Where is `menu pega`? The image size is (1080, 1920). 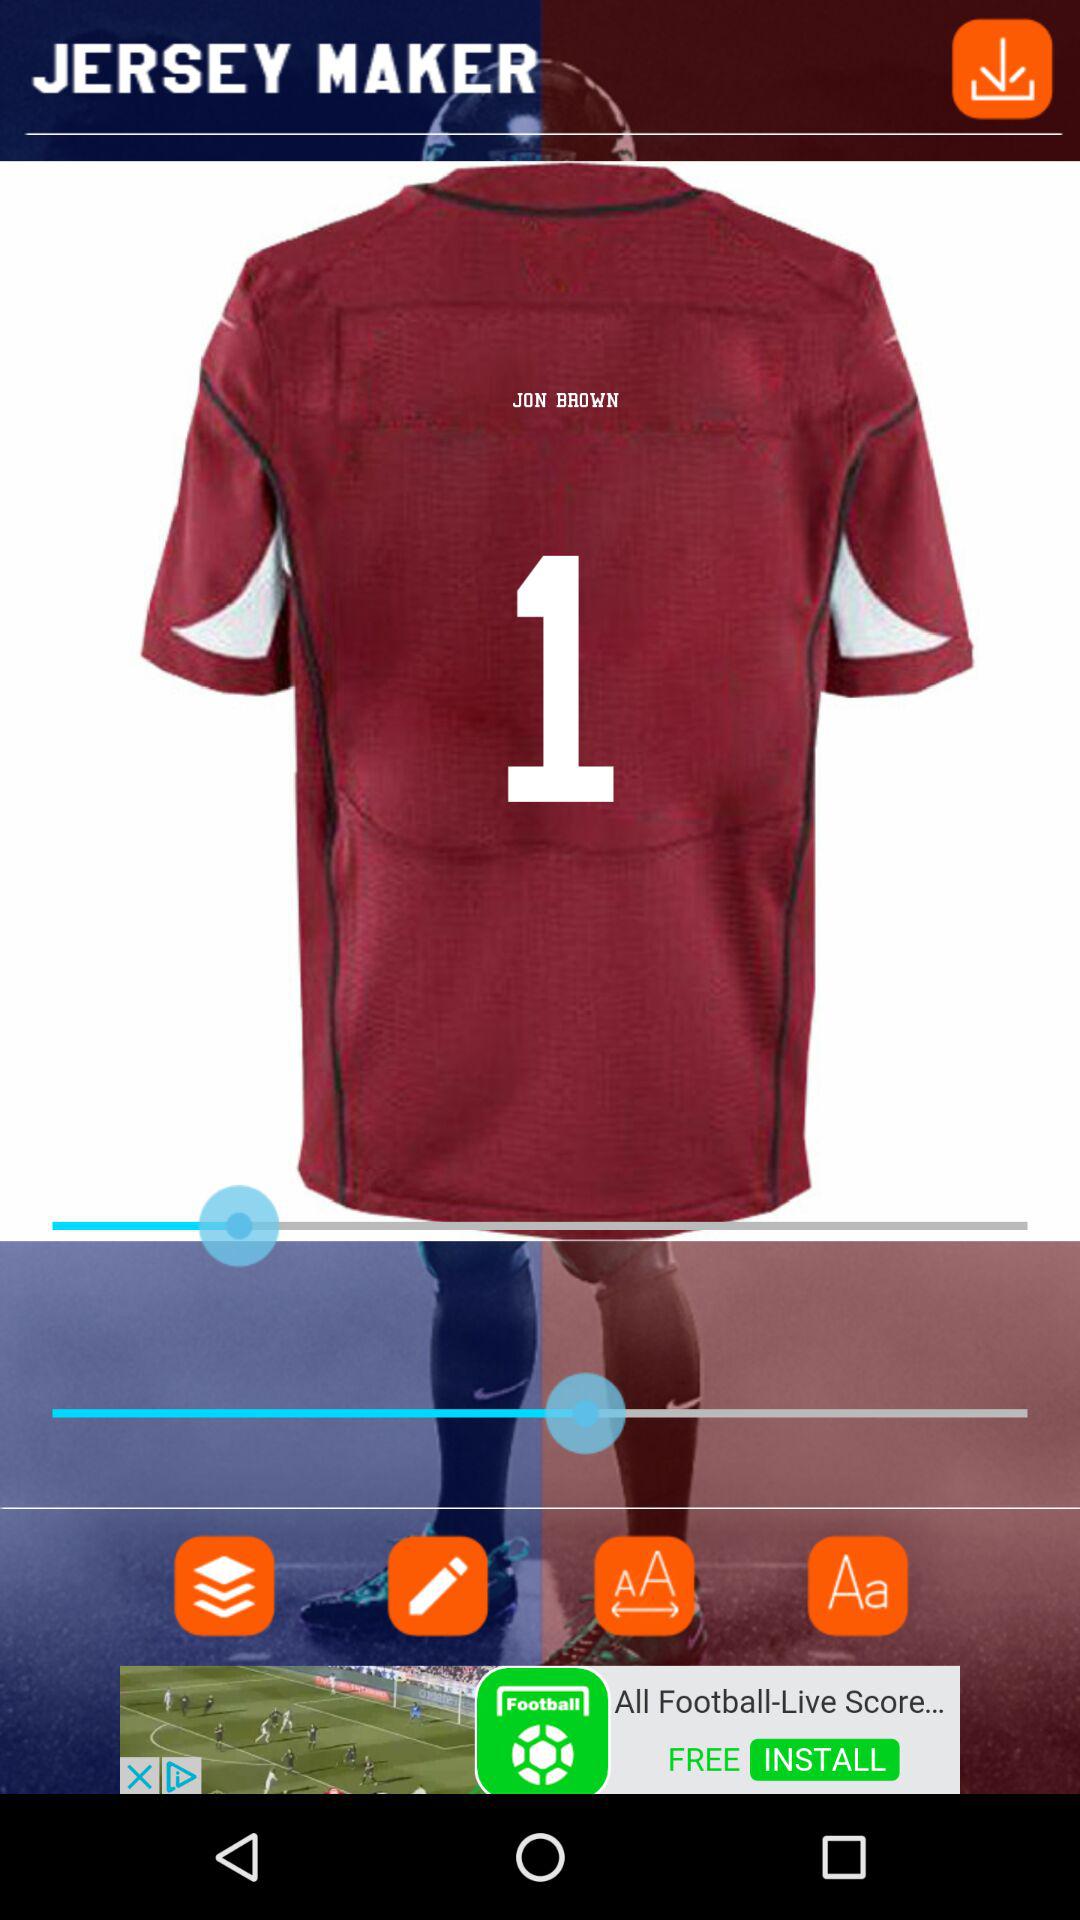
menu pega is located at coordinates (645, 1586).